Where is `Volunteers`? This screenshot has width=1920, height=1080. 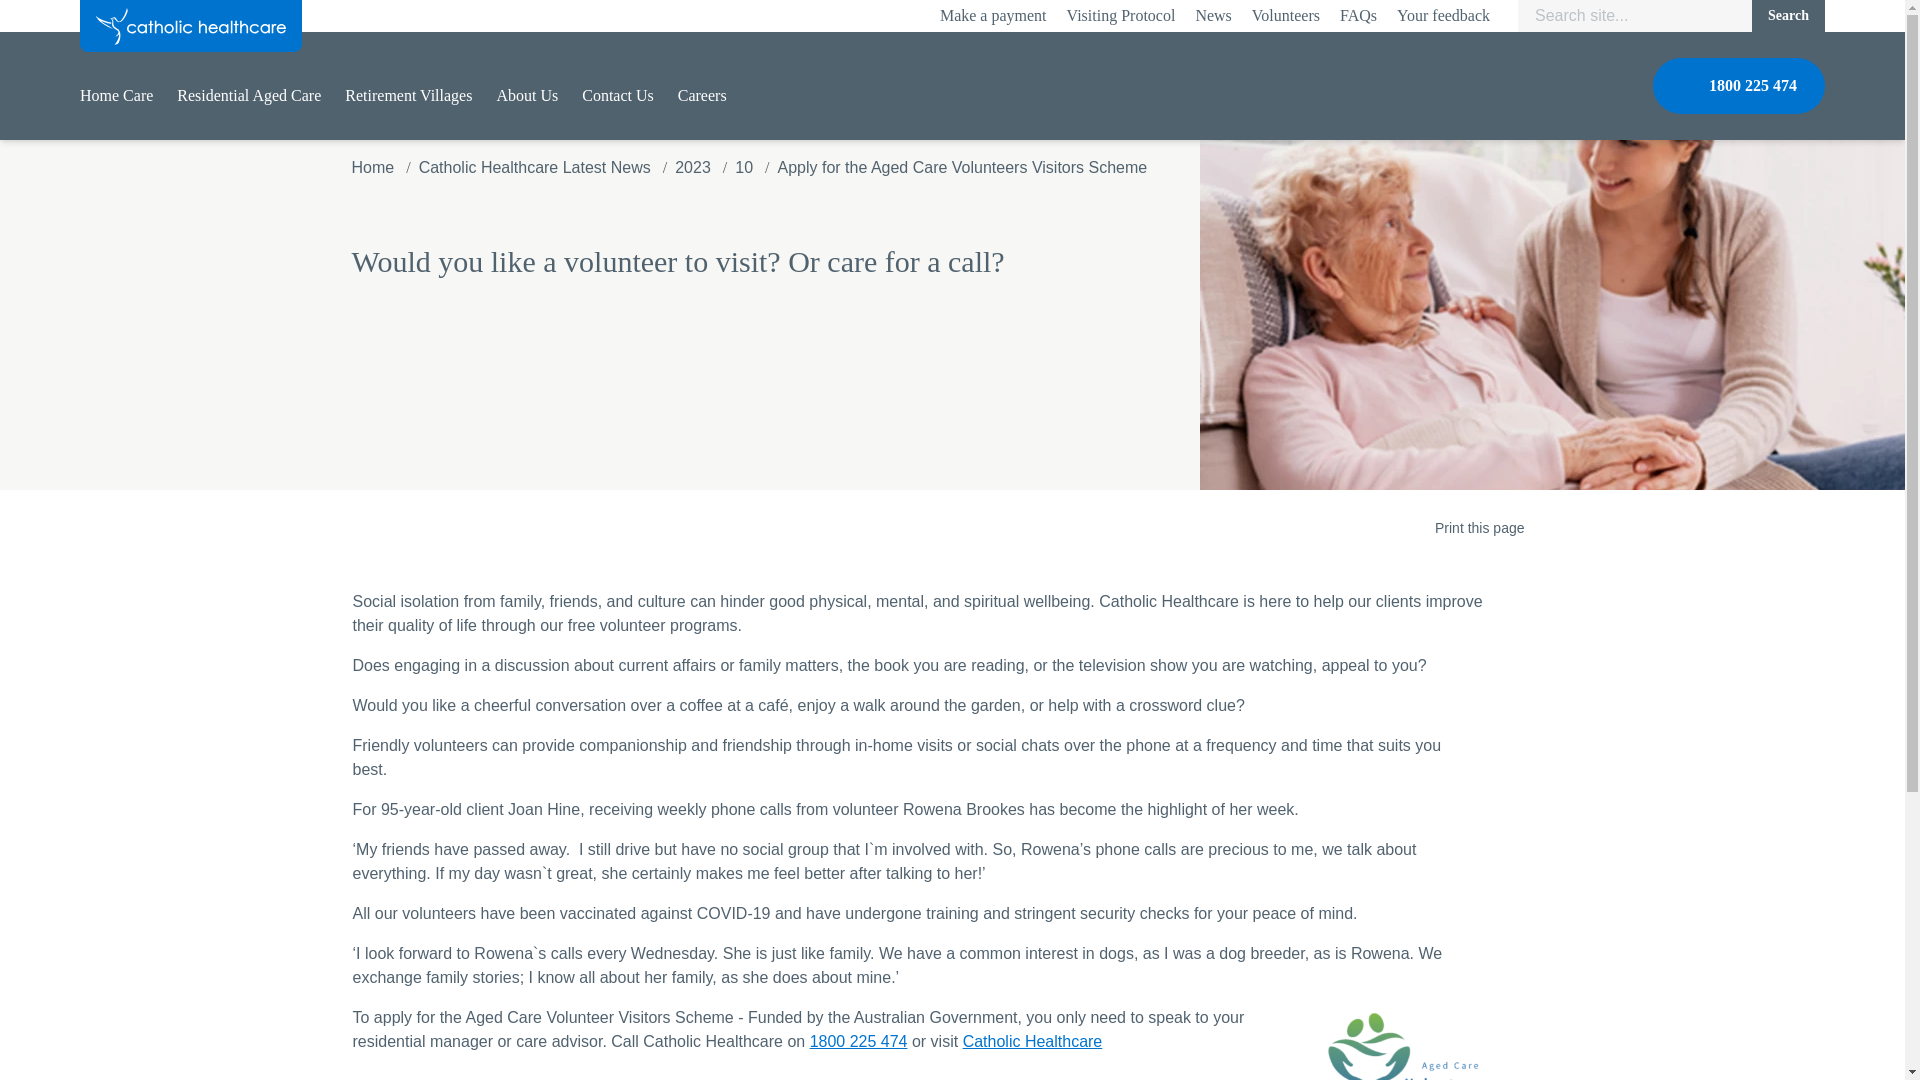
Volunteers is located at coordinates (1286, 16).